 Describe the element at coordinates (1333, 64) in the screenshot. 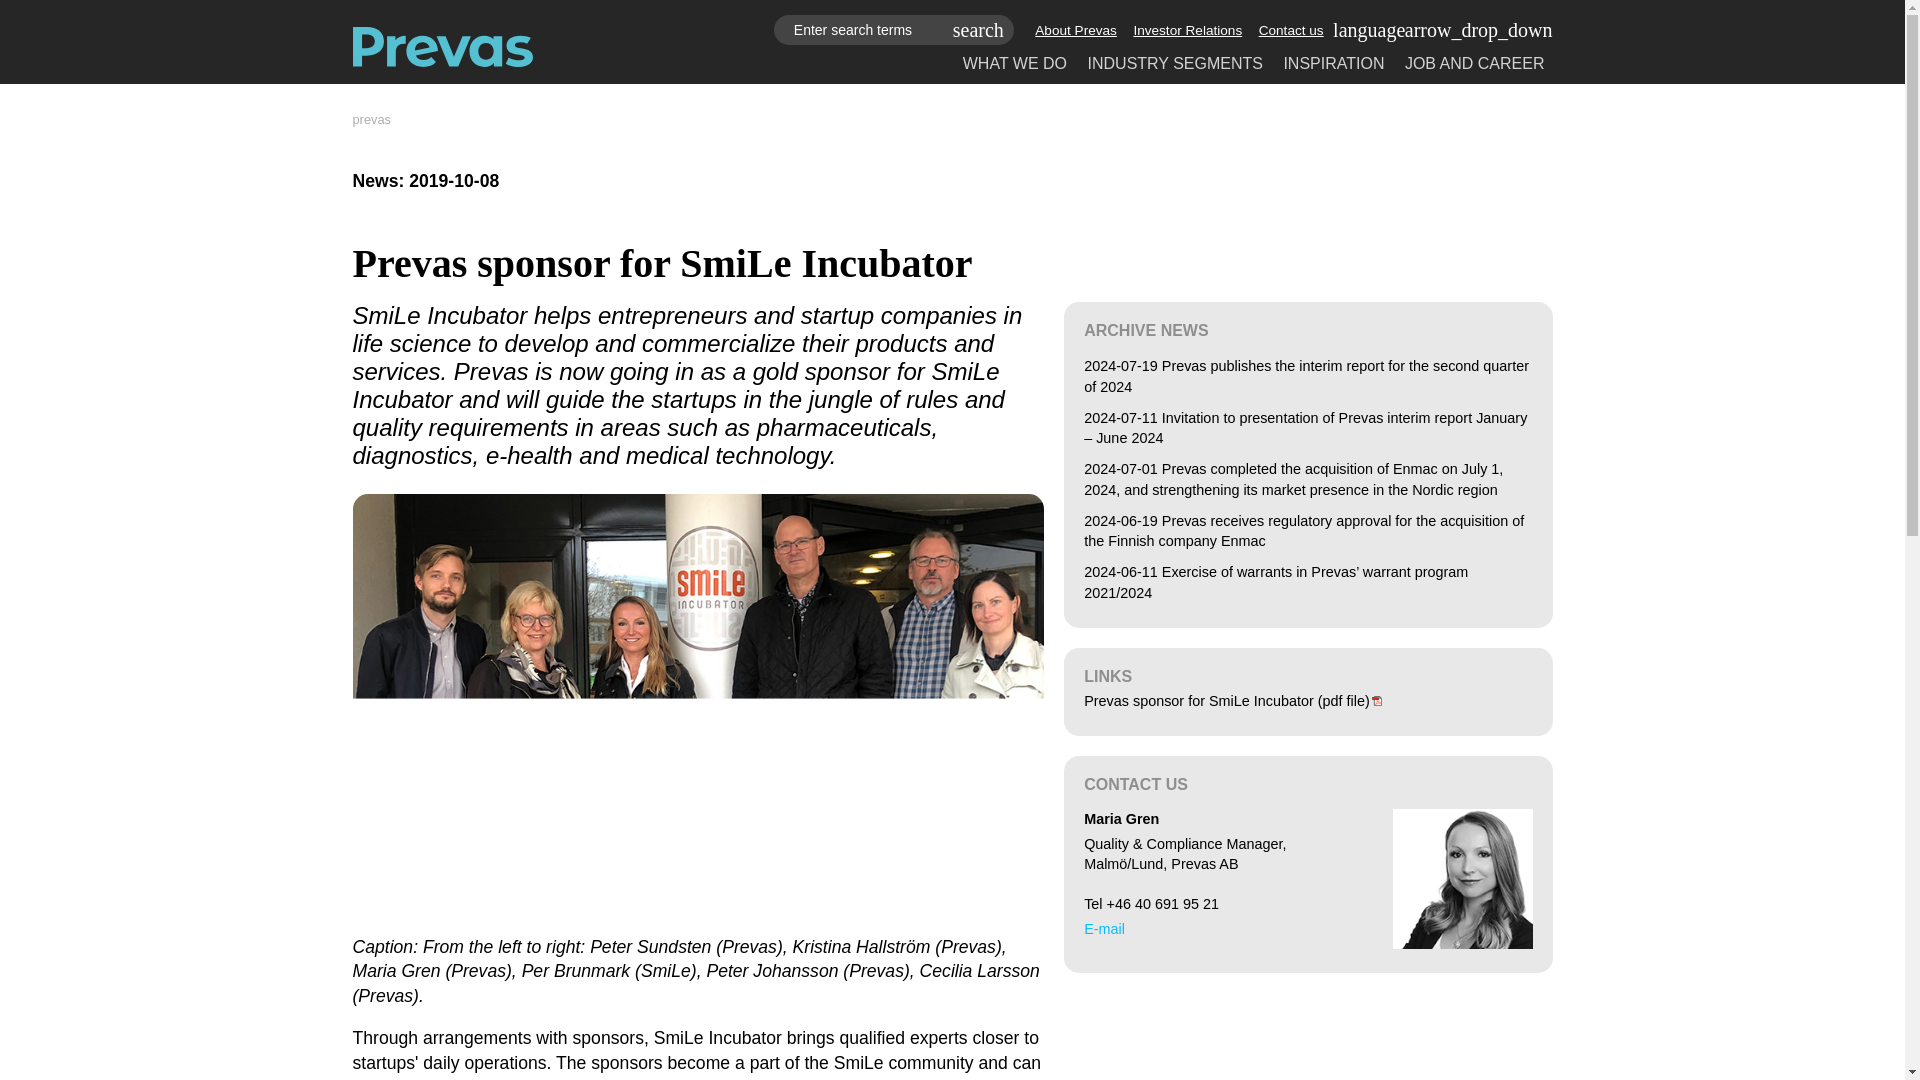

I see `INSPIRATION` at that location.